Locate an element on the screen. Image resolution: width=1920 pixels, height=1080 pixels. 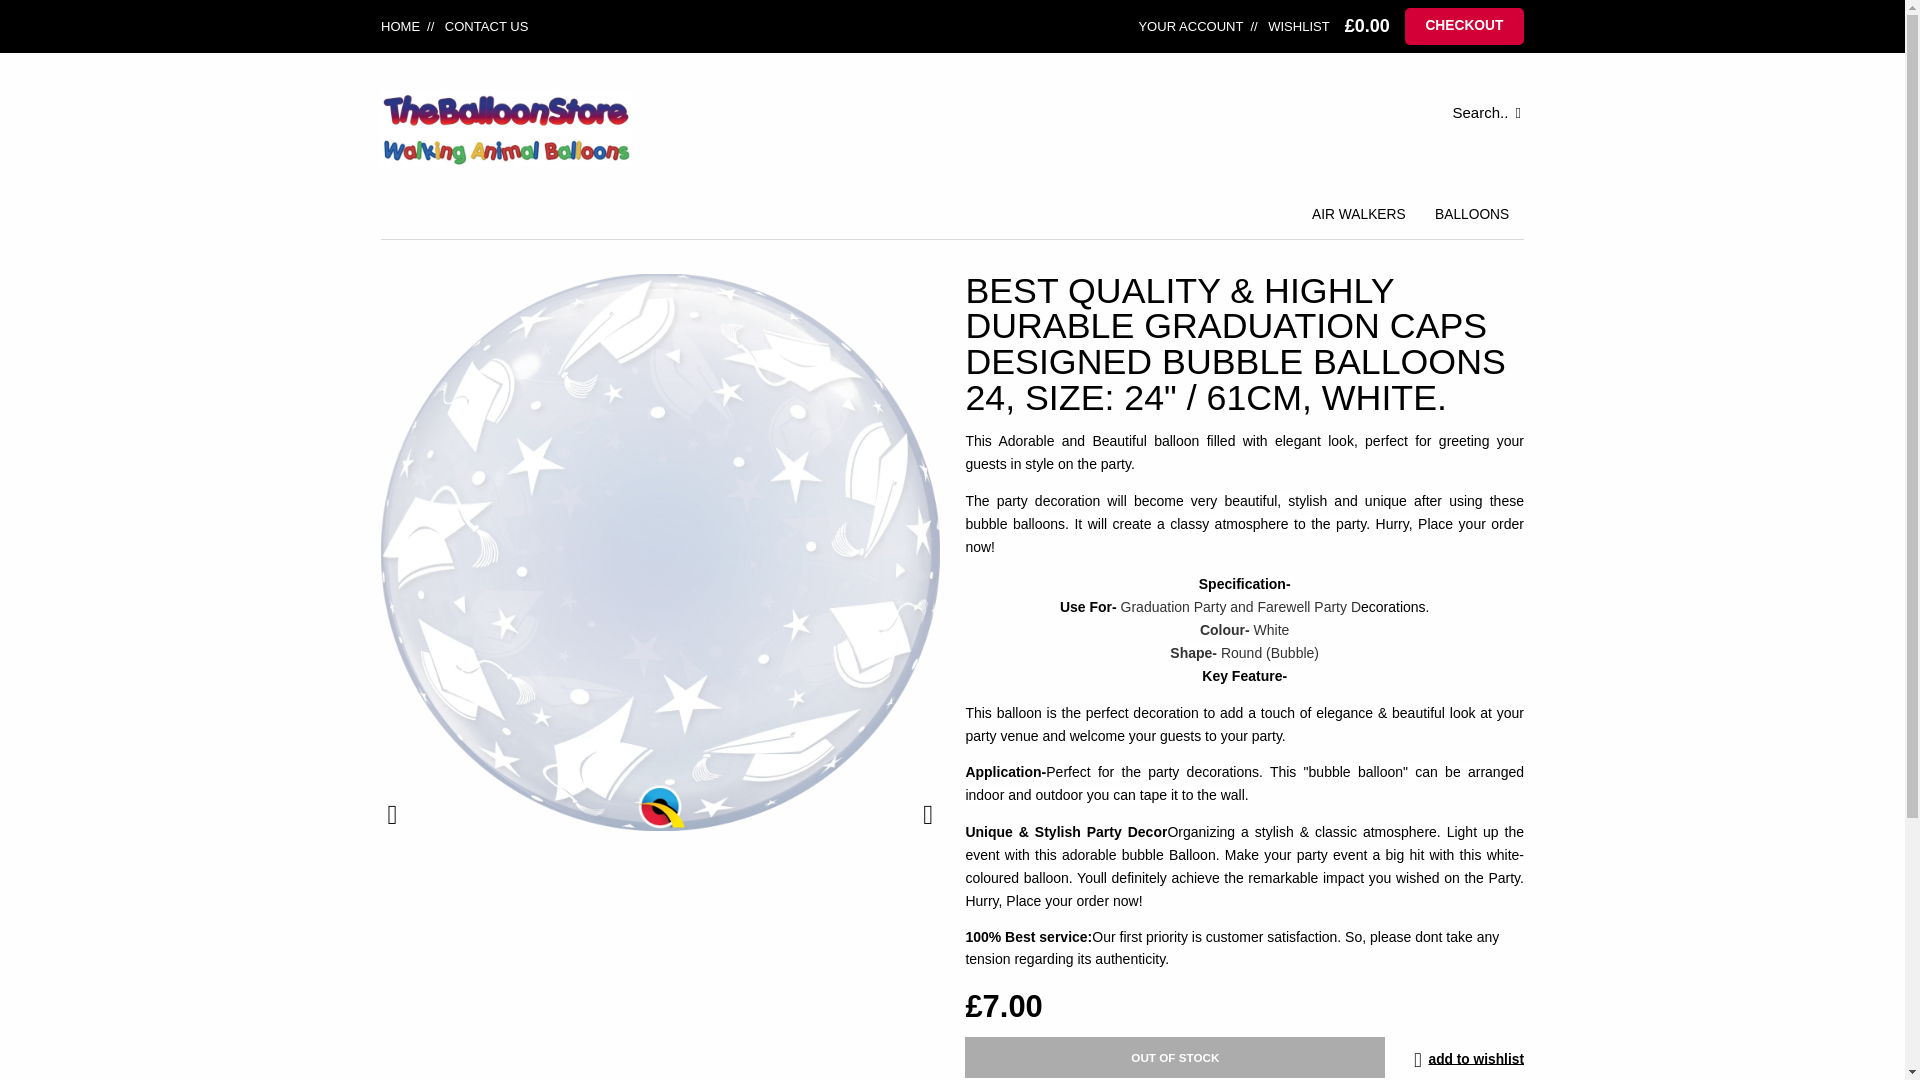
HOME is located at coordinates (400, 26).